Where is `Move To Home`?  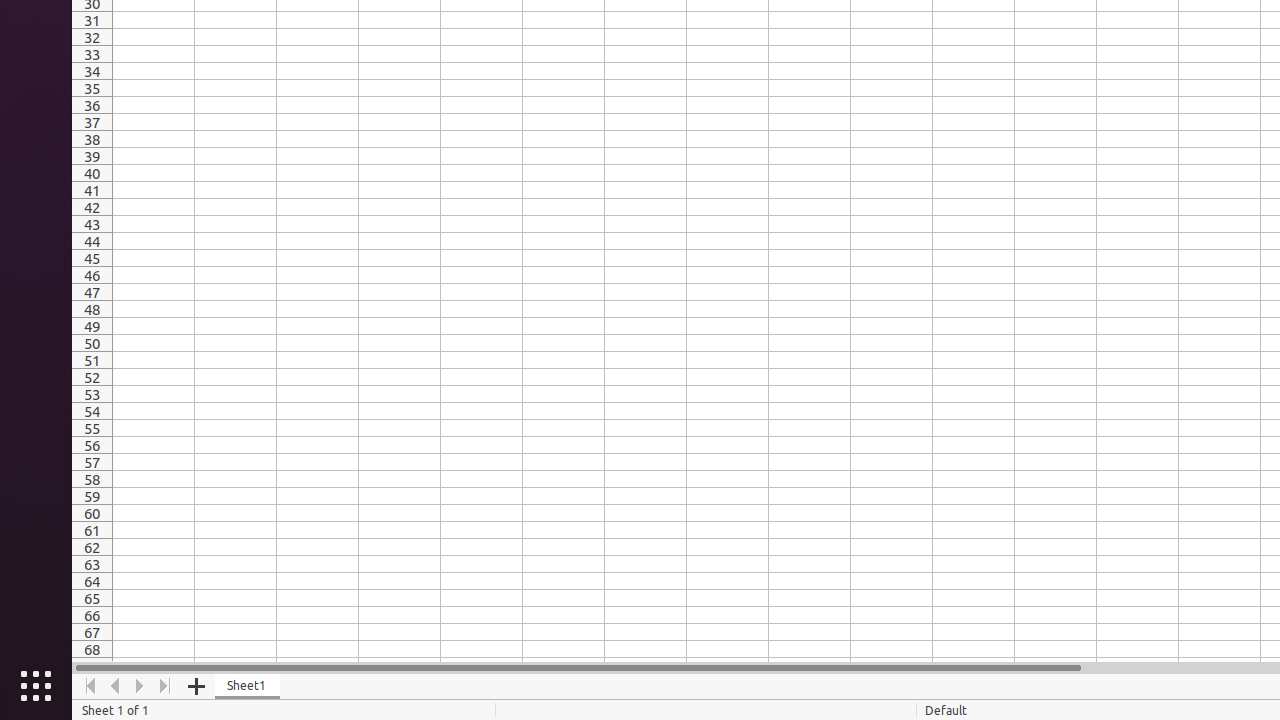
Move To Home is located at coordinates (90, 686).